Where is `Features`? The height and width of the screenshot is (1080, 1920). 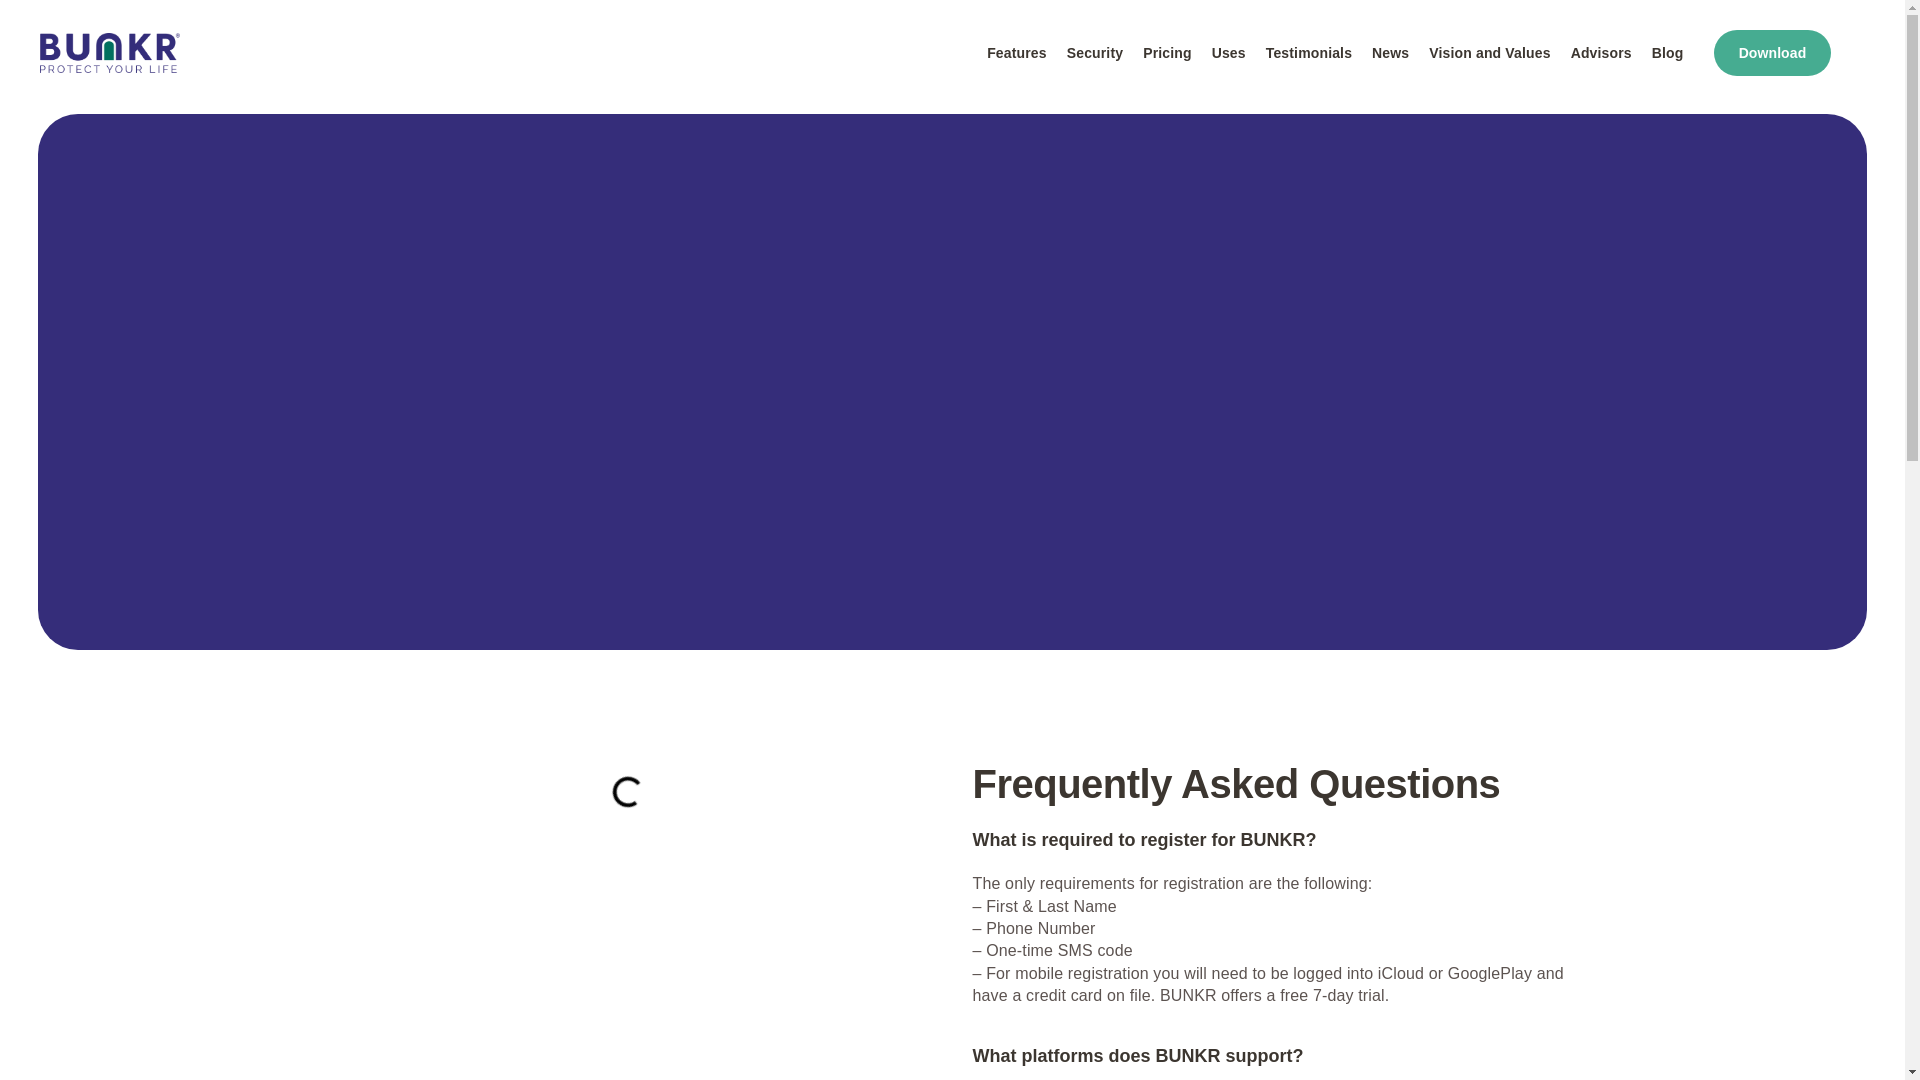
Features is located at coordinates (1017, 52).